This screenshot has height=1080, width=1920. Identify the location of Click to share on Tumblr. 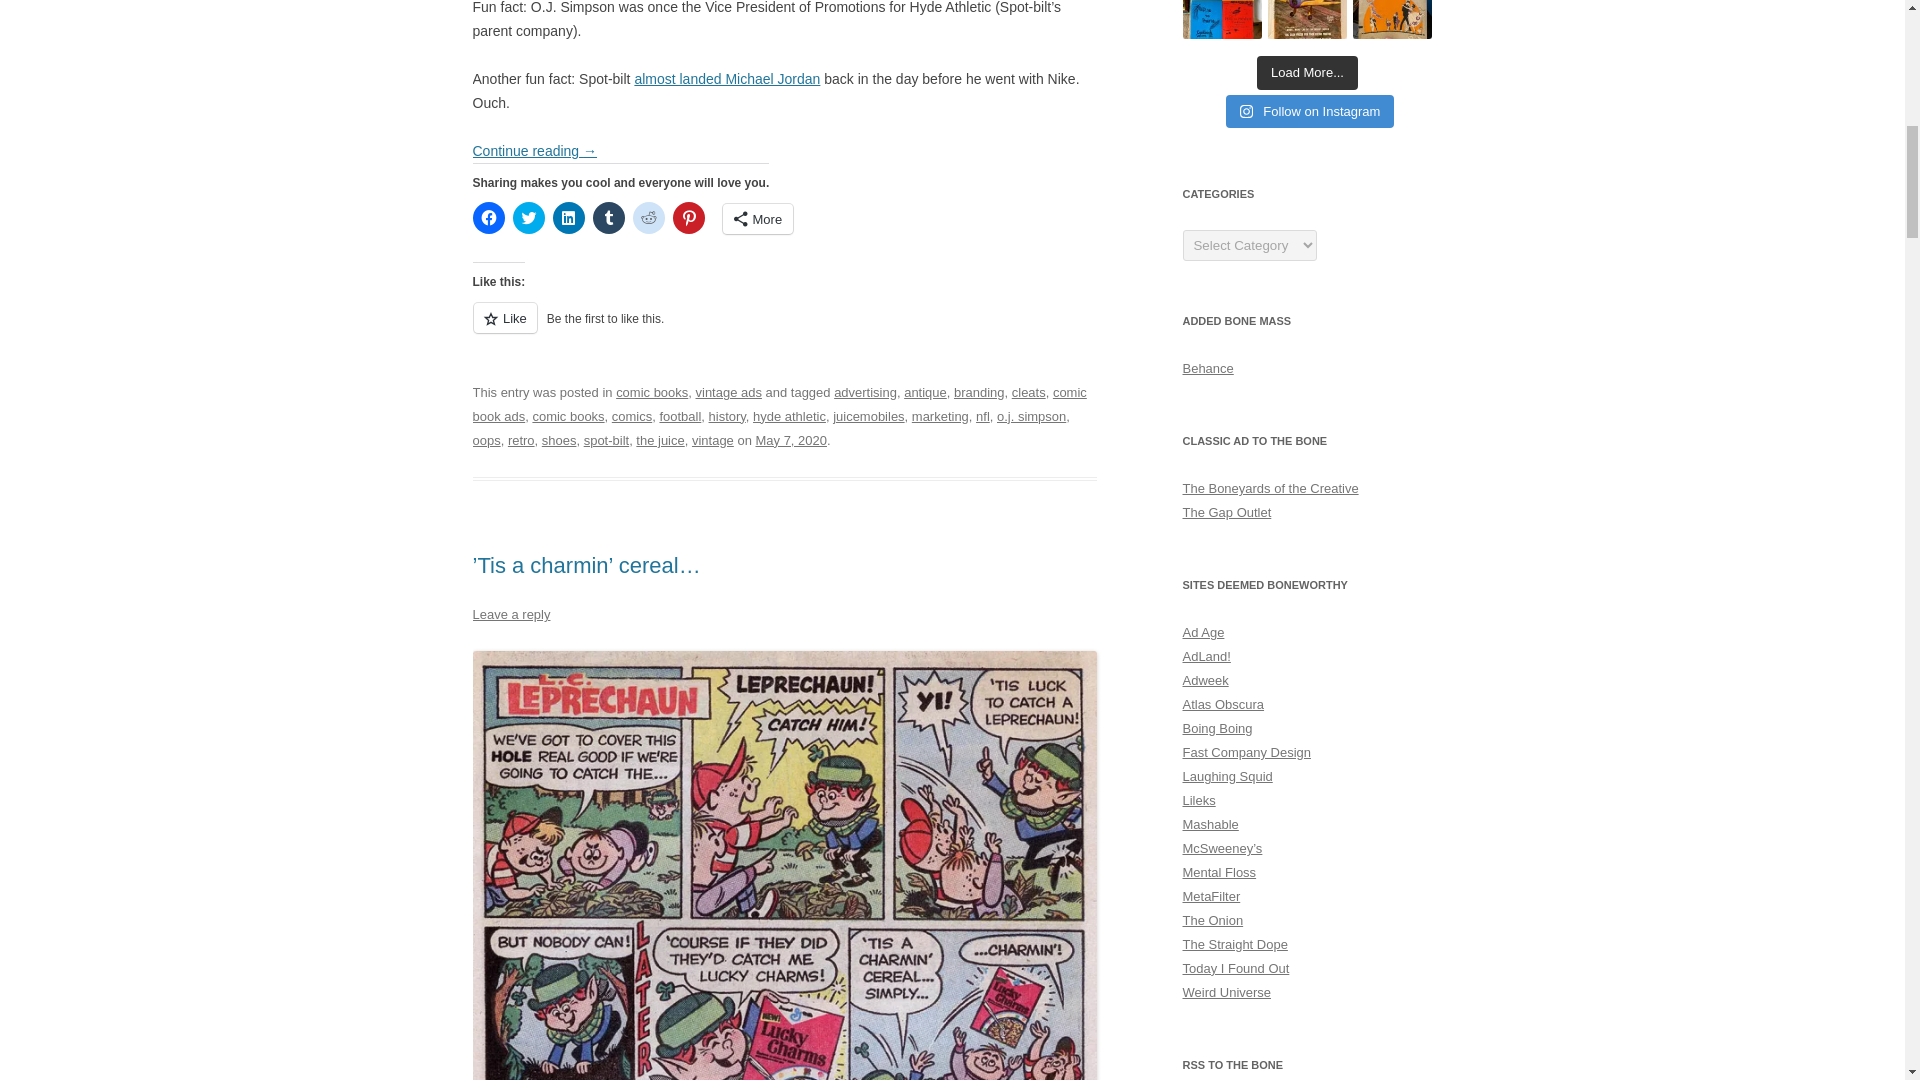
(608, 218).